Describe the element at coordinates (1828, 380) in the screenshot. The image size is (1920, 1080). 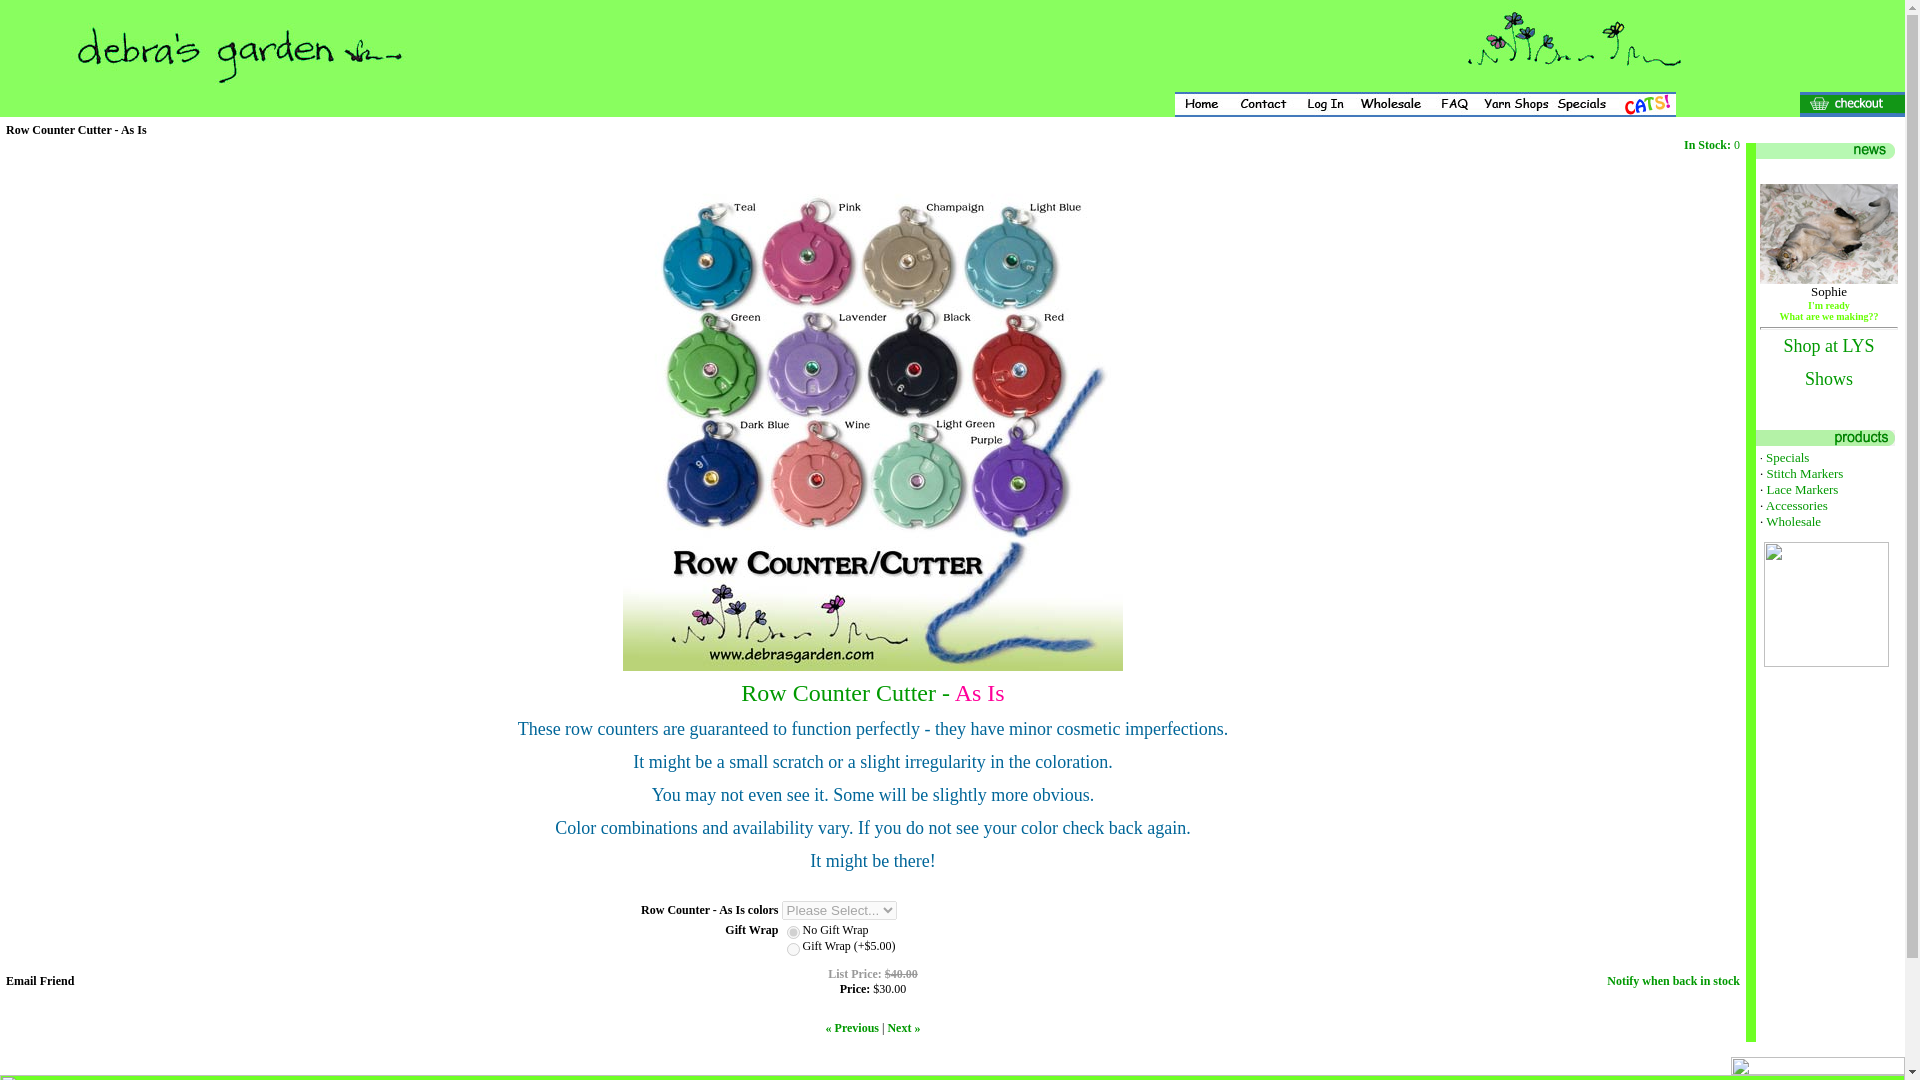
I see `Shows` at that location.